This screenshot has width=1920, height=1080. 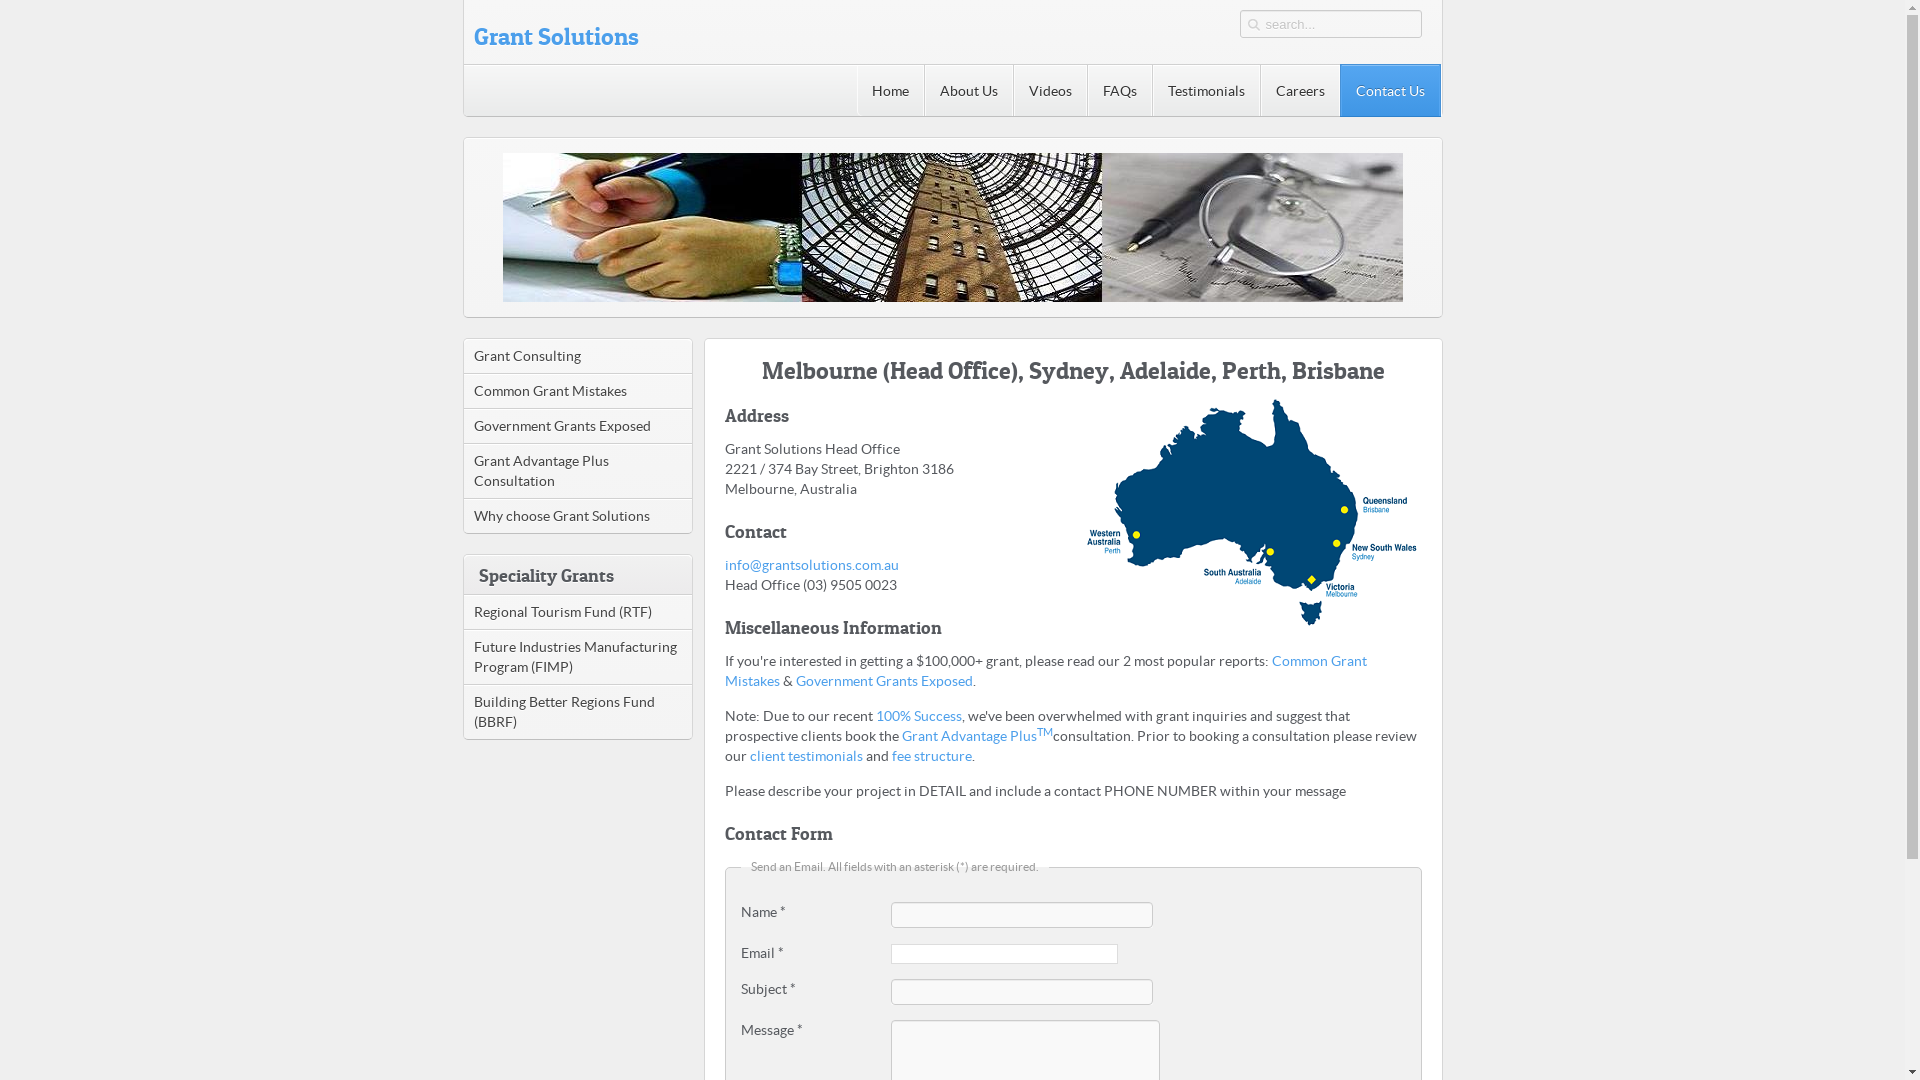 I want to click on Regional Tourism Fund (RTF), so click(x=578, y=612).